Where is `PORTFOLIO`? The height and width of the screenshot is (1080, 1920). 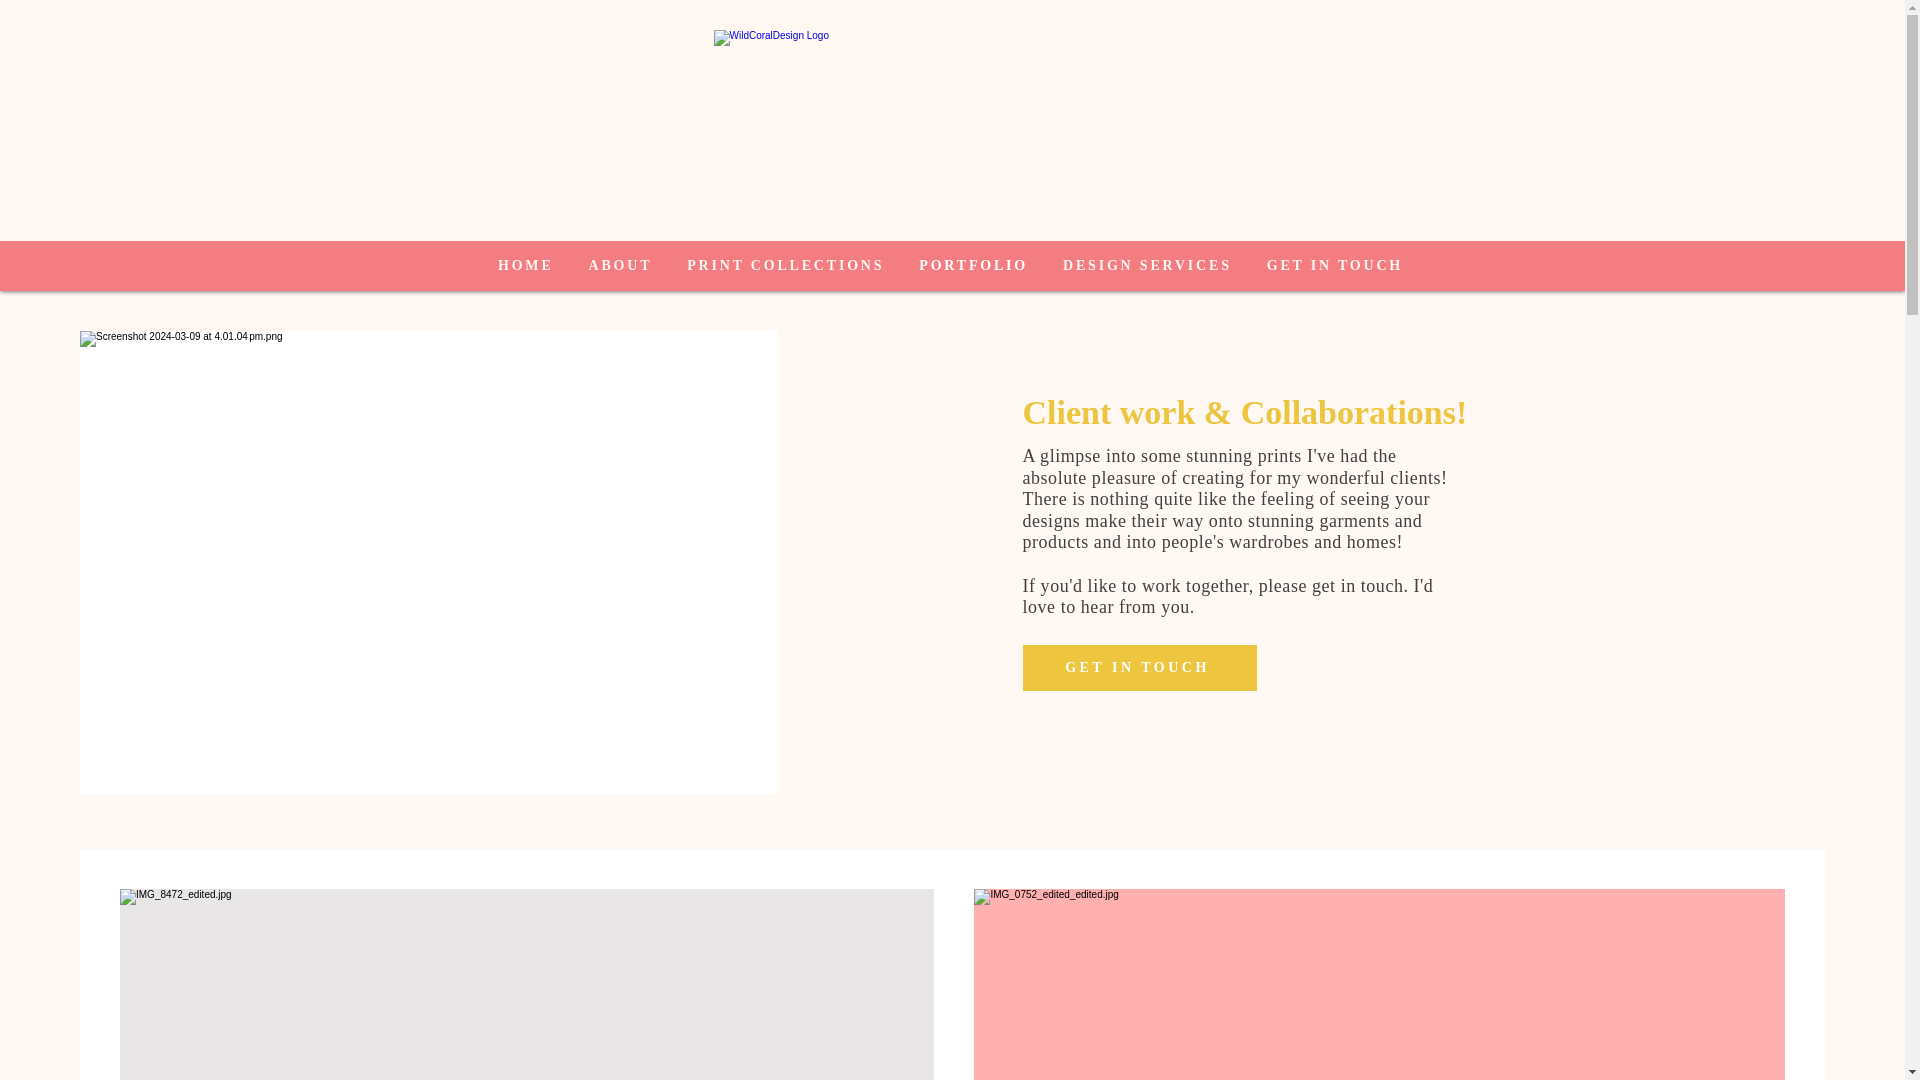
PORTFOLIO is located at coordinates (974, 266).